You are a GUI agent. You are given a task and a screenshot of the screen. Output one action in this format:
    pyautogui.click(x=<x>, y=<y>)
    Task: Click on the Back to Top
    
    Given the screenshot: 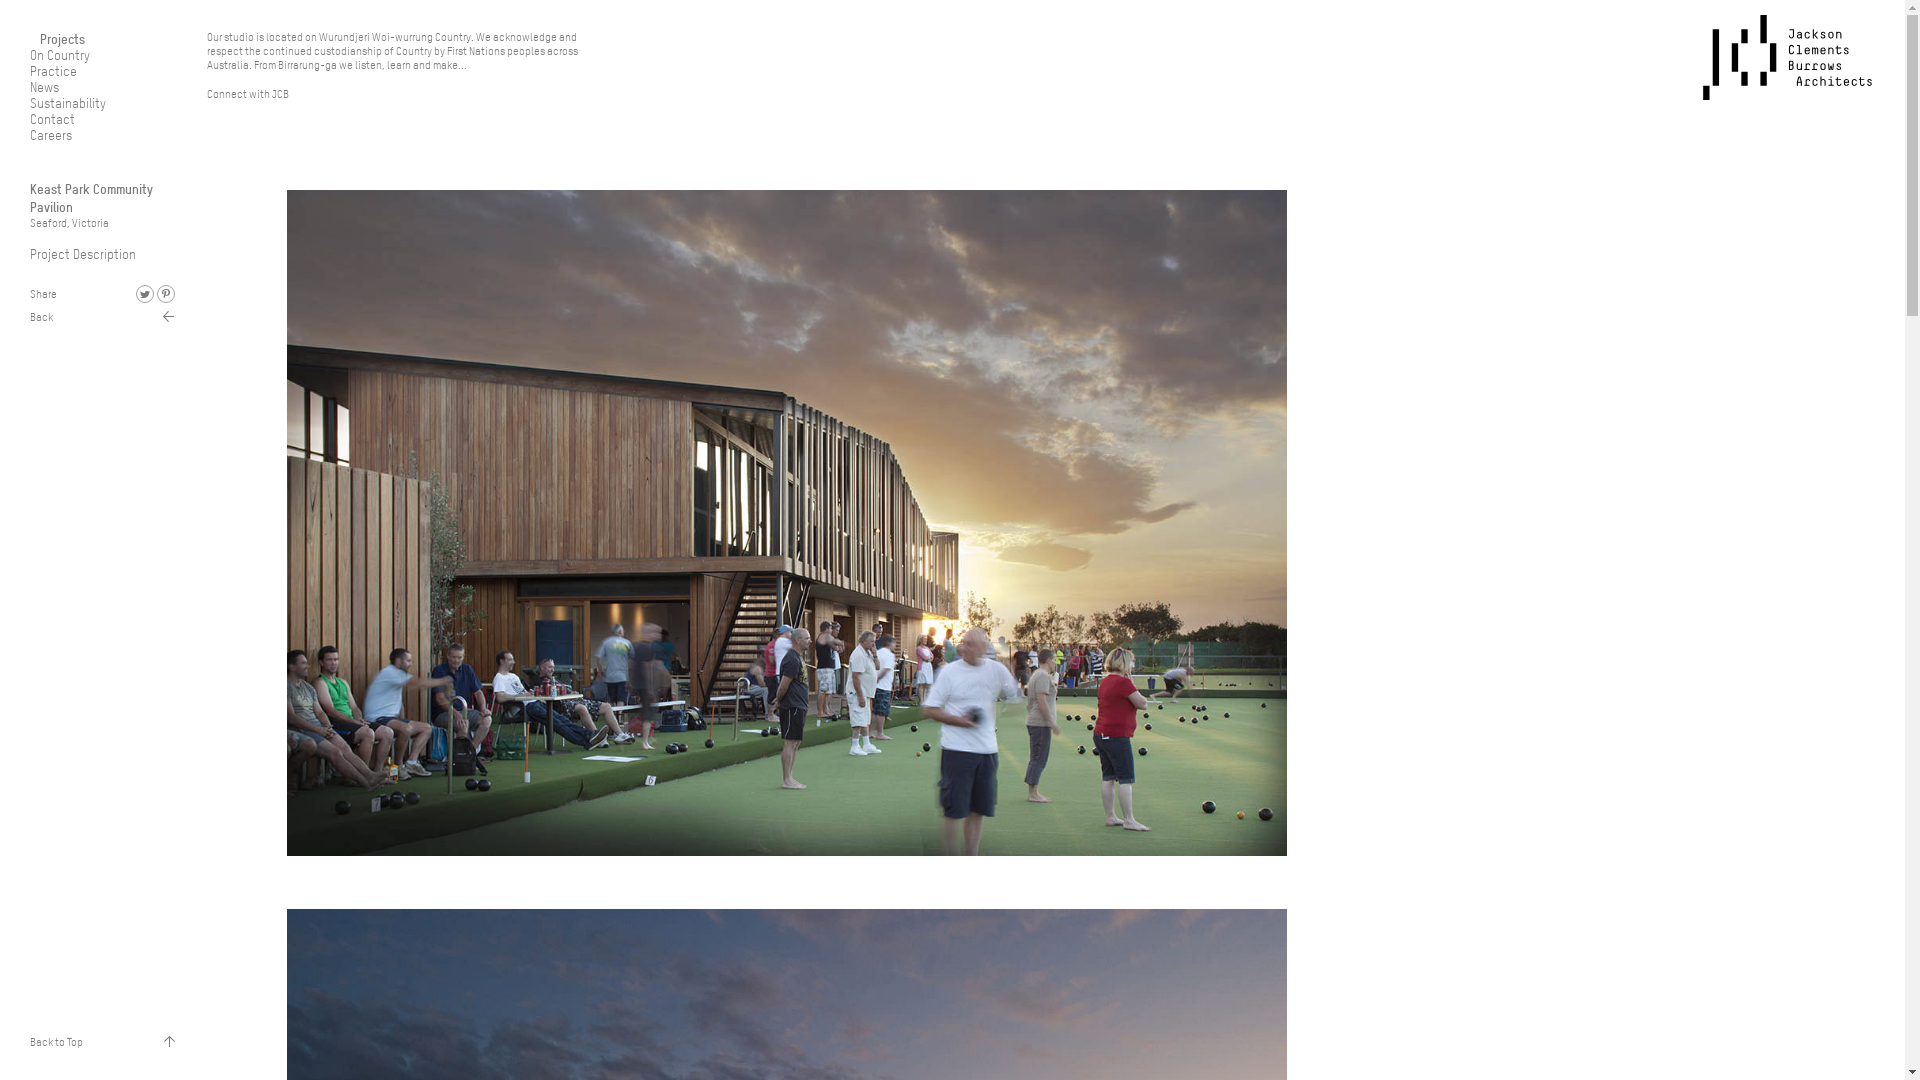 What is the action you would take?
    pyautogui.click(x=102, y=1042)
    